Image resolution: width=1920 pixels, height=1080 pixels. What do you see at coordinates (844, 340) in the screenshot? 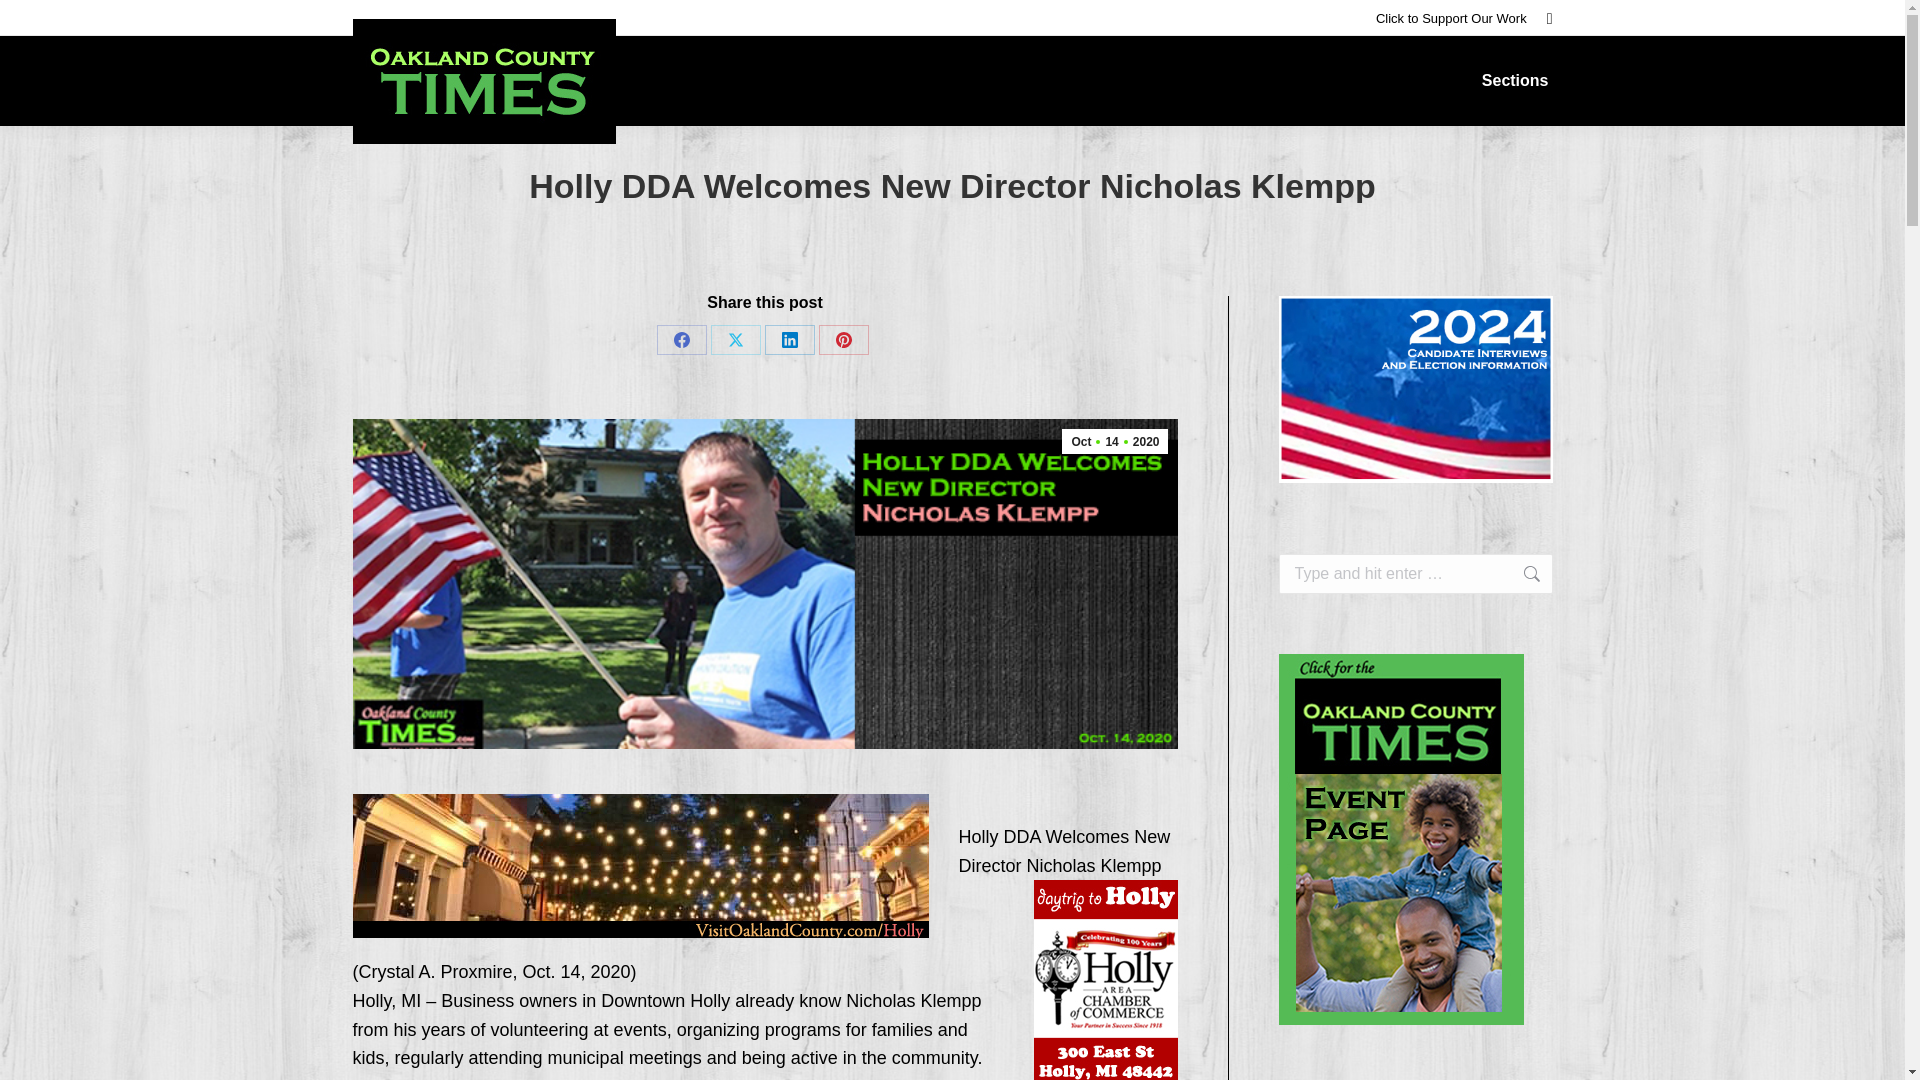
I see `Pinterest` at bounding box center [844, 340].